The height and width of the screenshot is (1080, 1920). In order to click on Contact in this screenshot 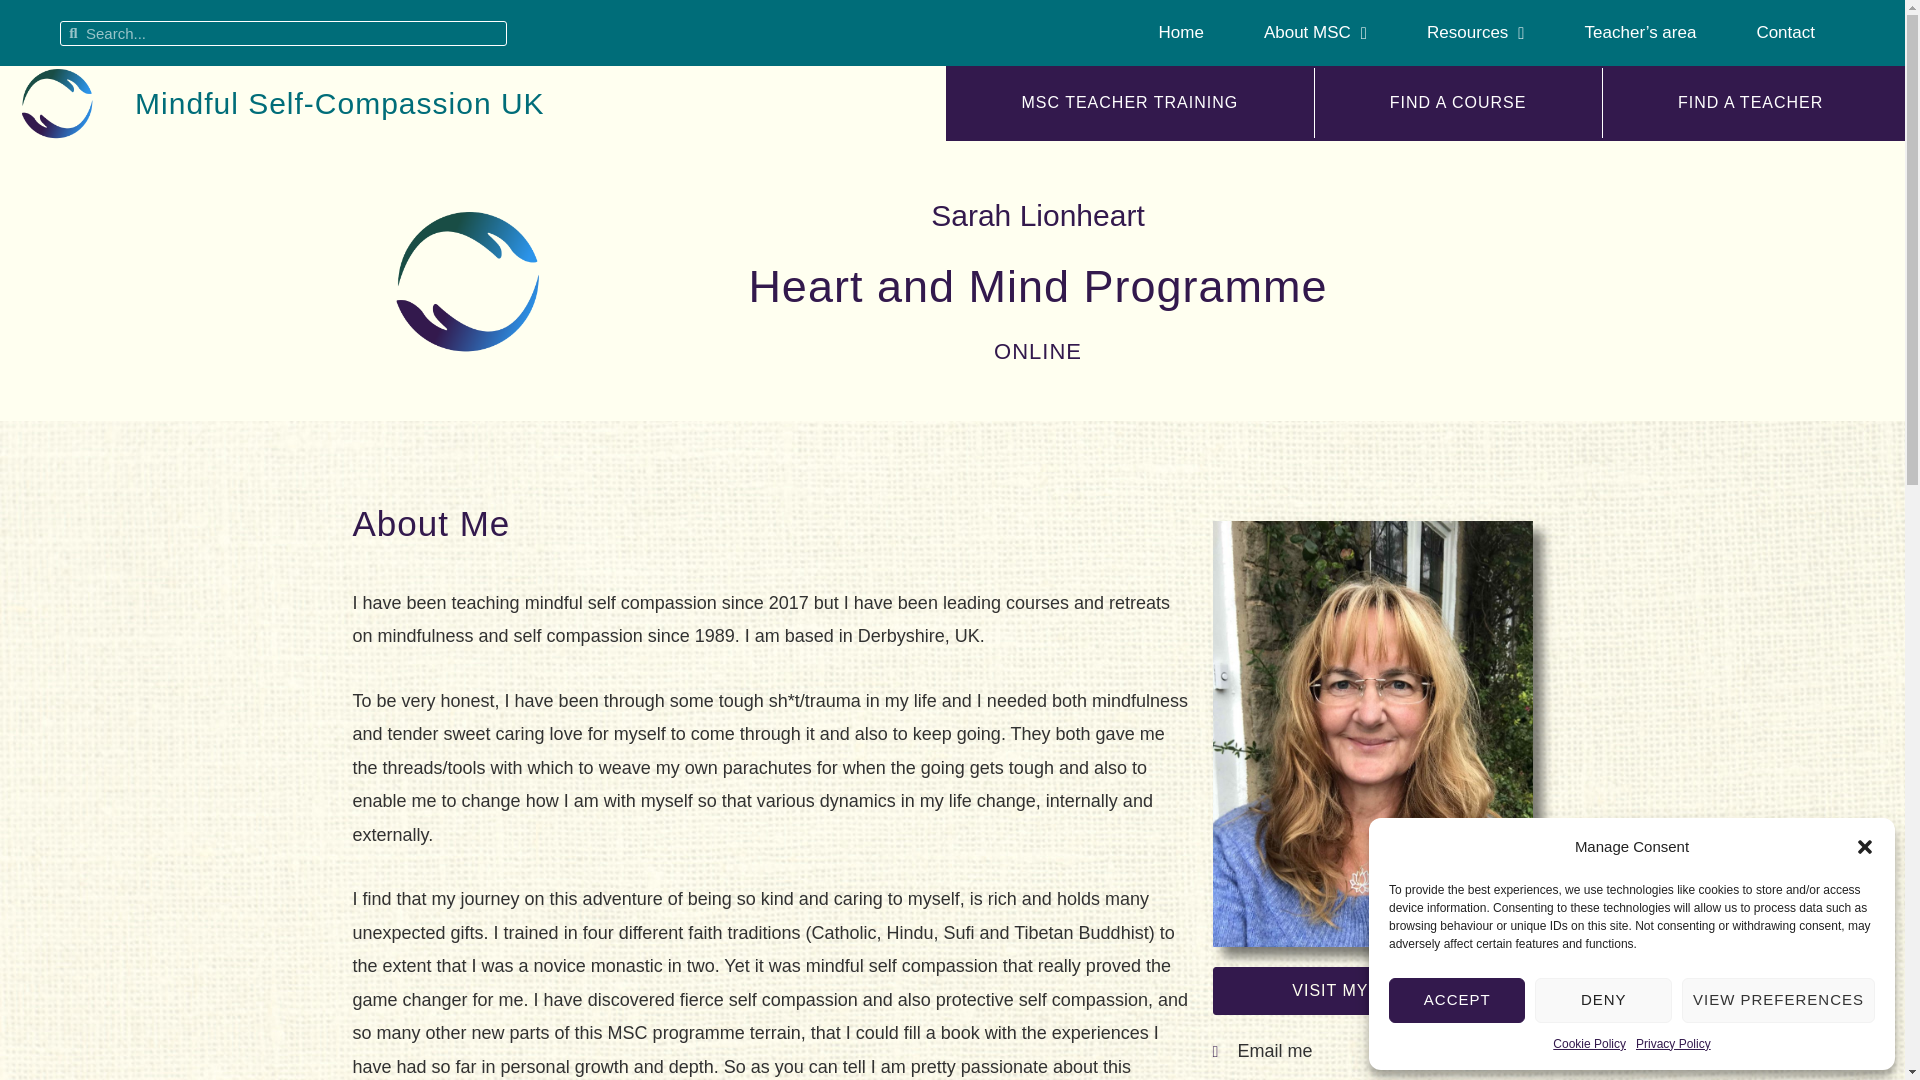, I will do `click(1786, 32)`.